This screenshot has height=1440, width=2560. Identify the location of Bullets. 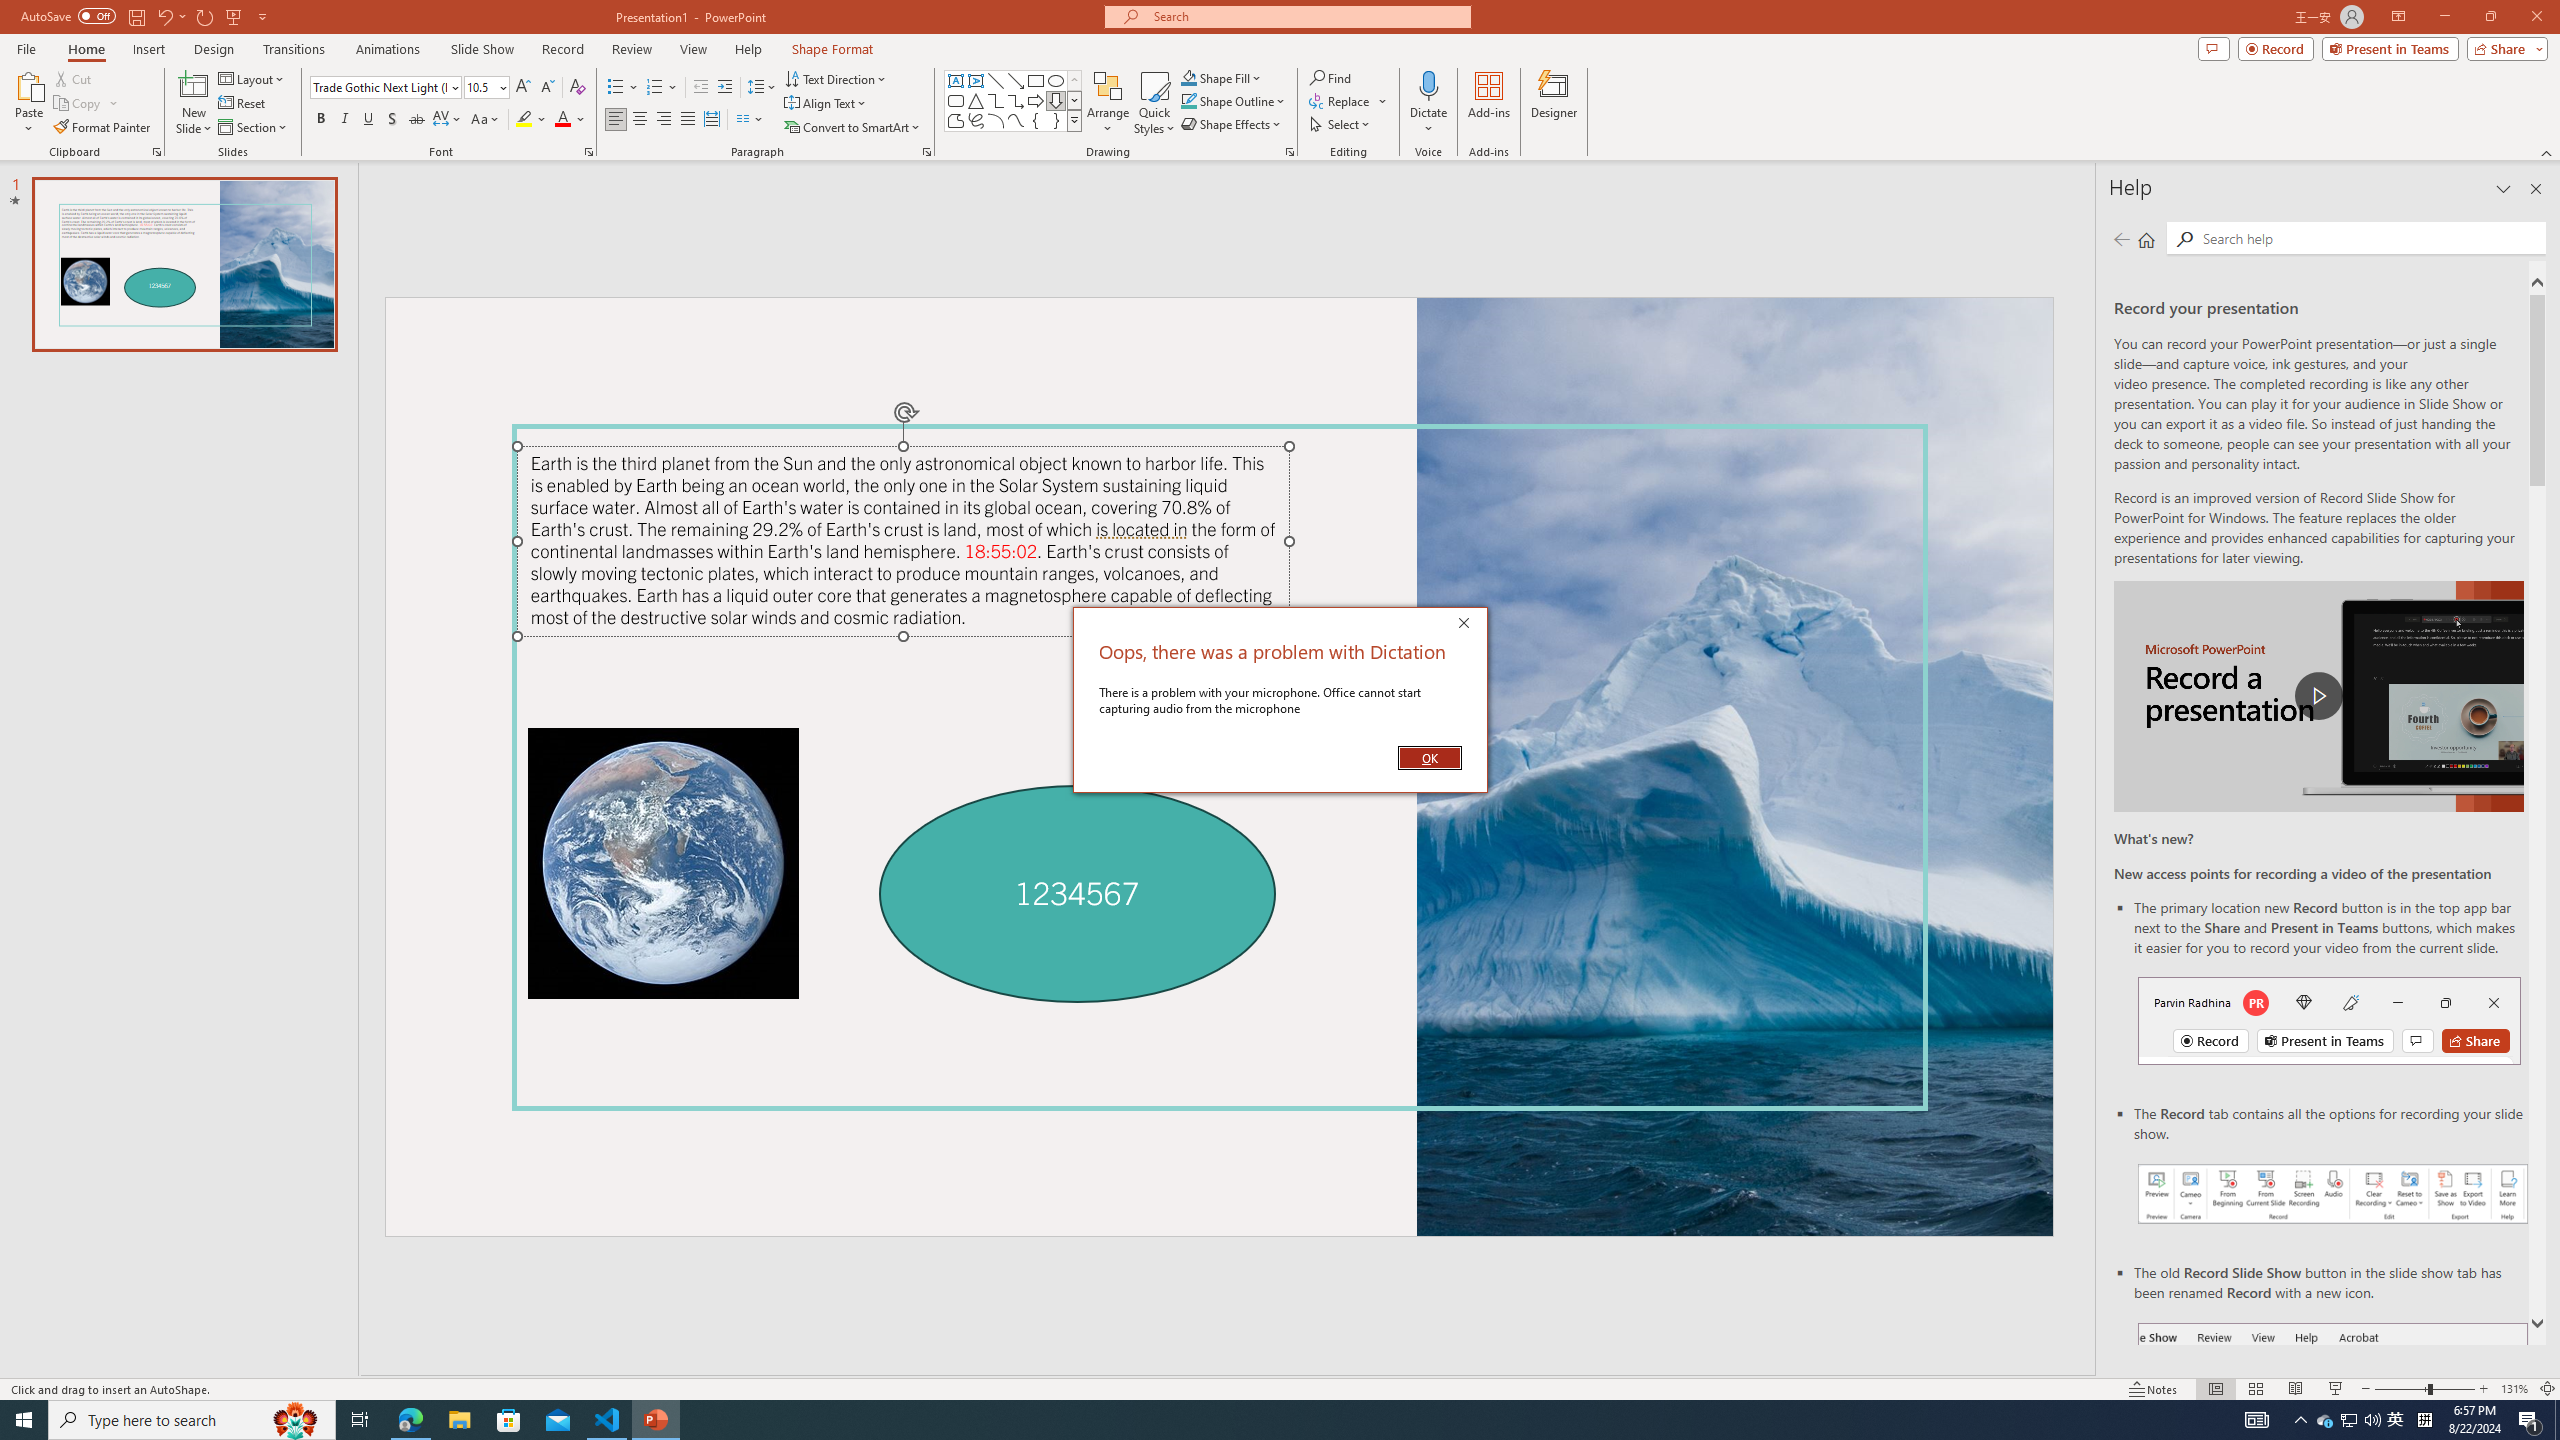
(616, 88).